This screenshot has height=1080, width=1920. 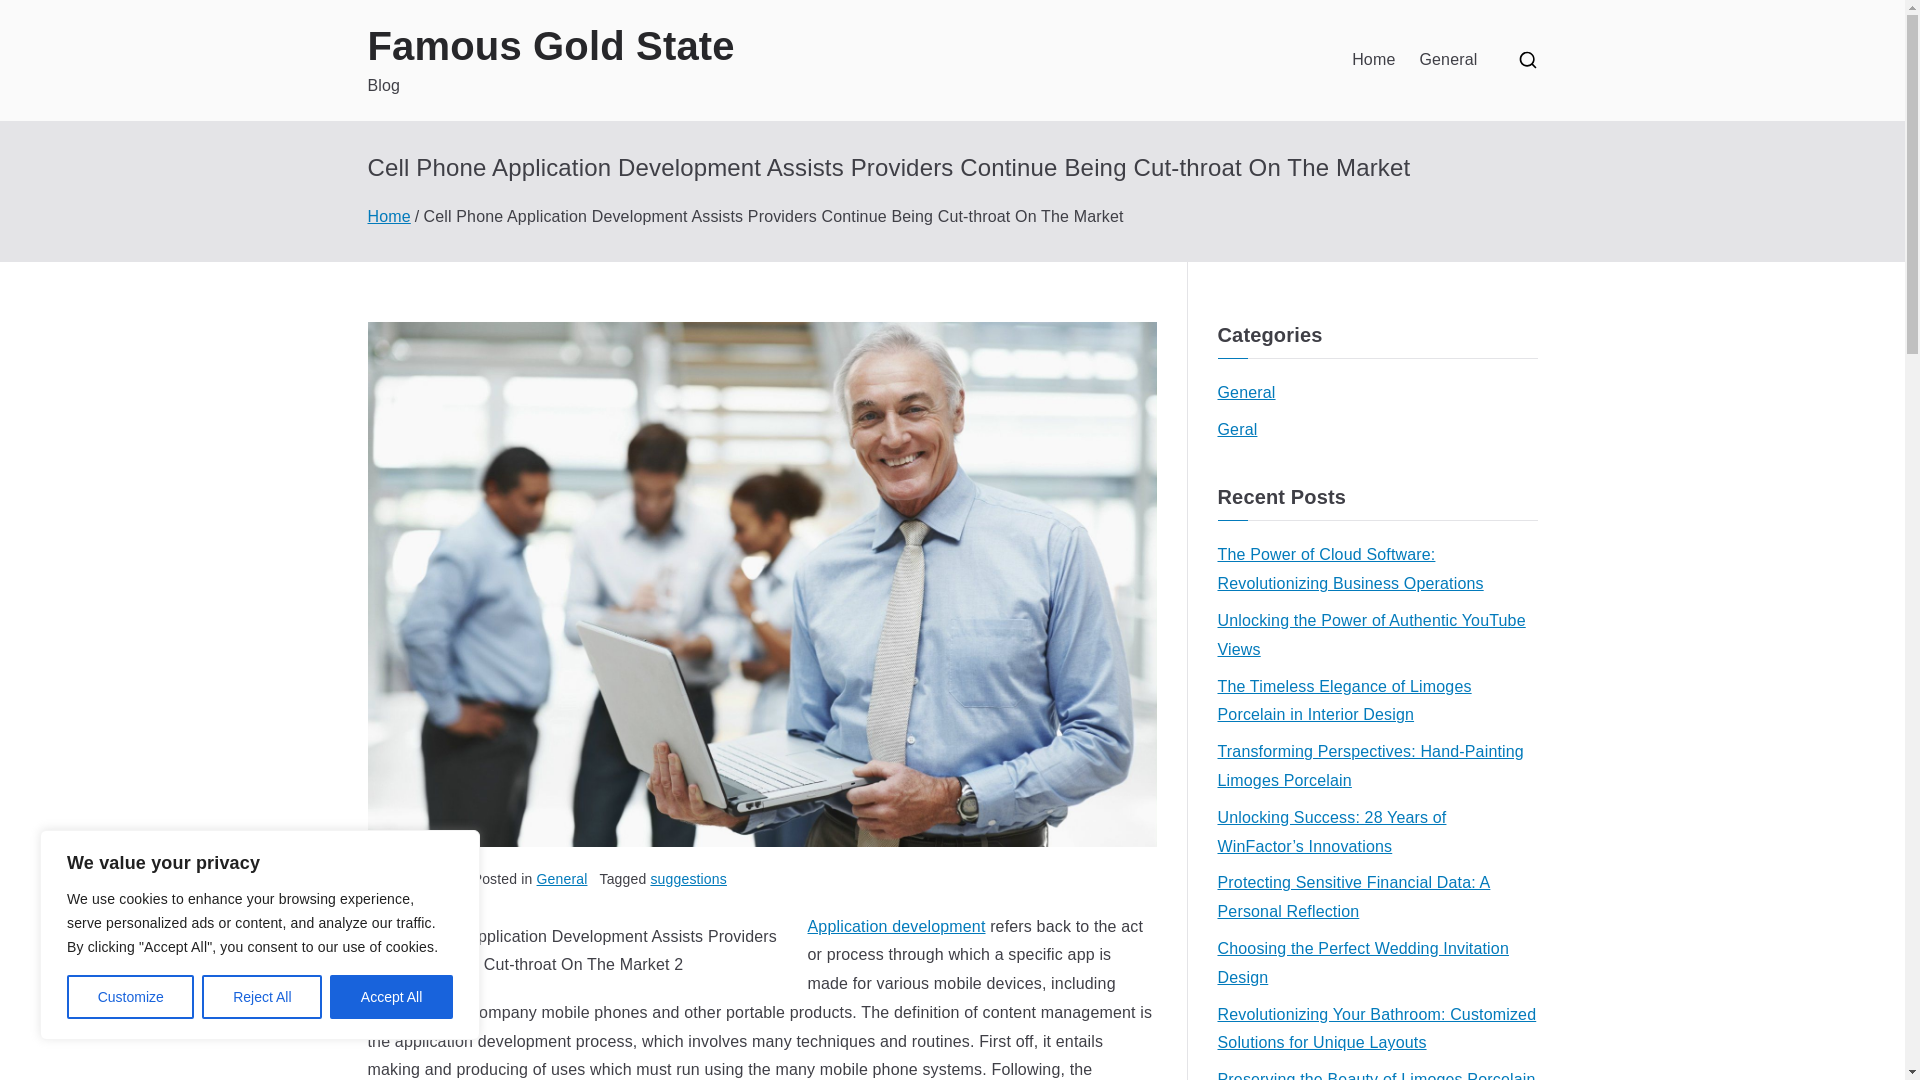 I want to click on General, so click(x=1447, y=60).